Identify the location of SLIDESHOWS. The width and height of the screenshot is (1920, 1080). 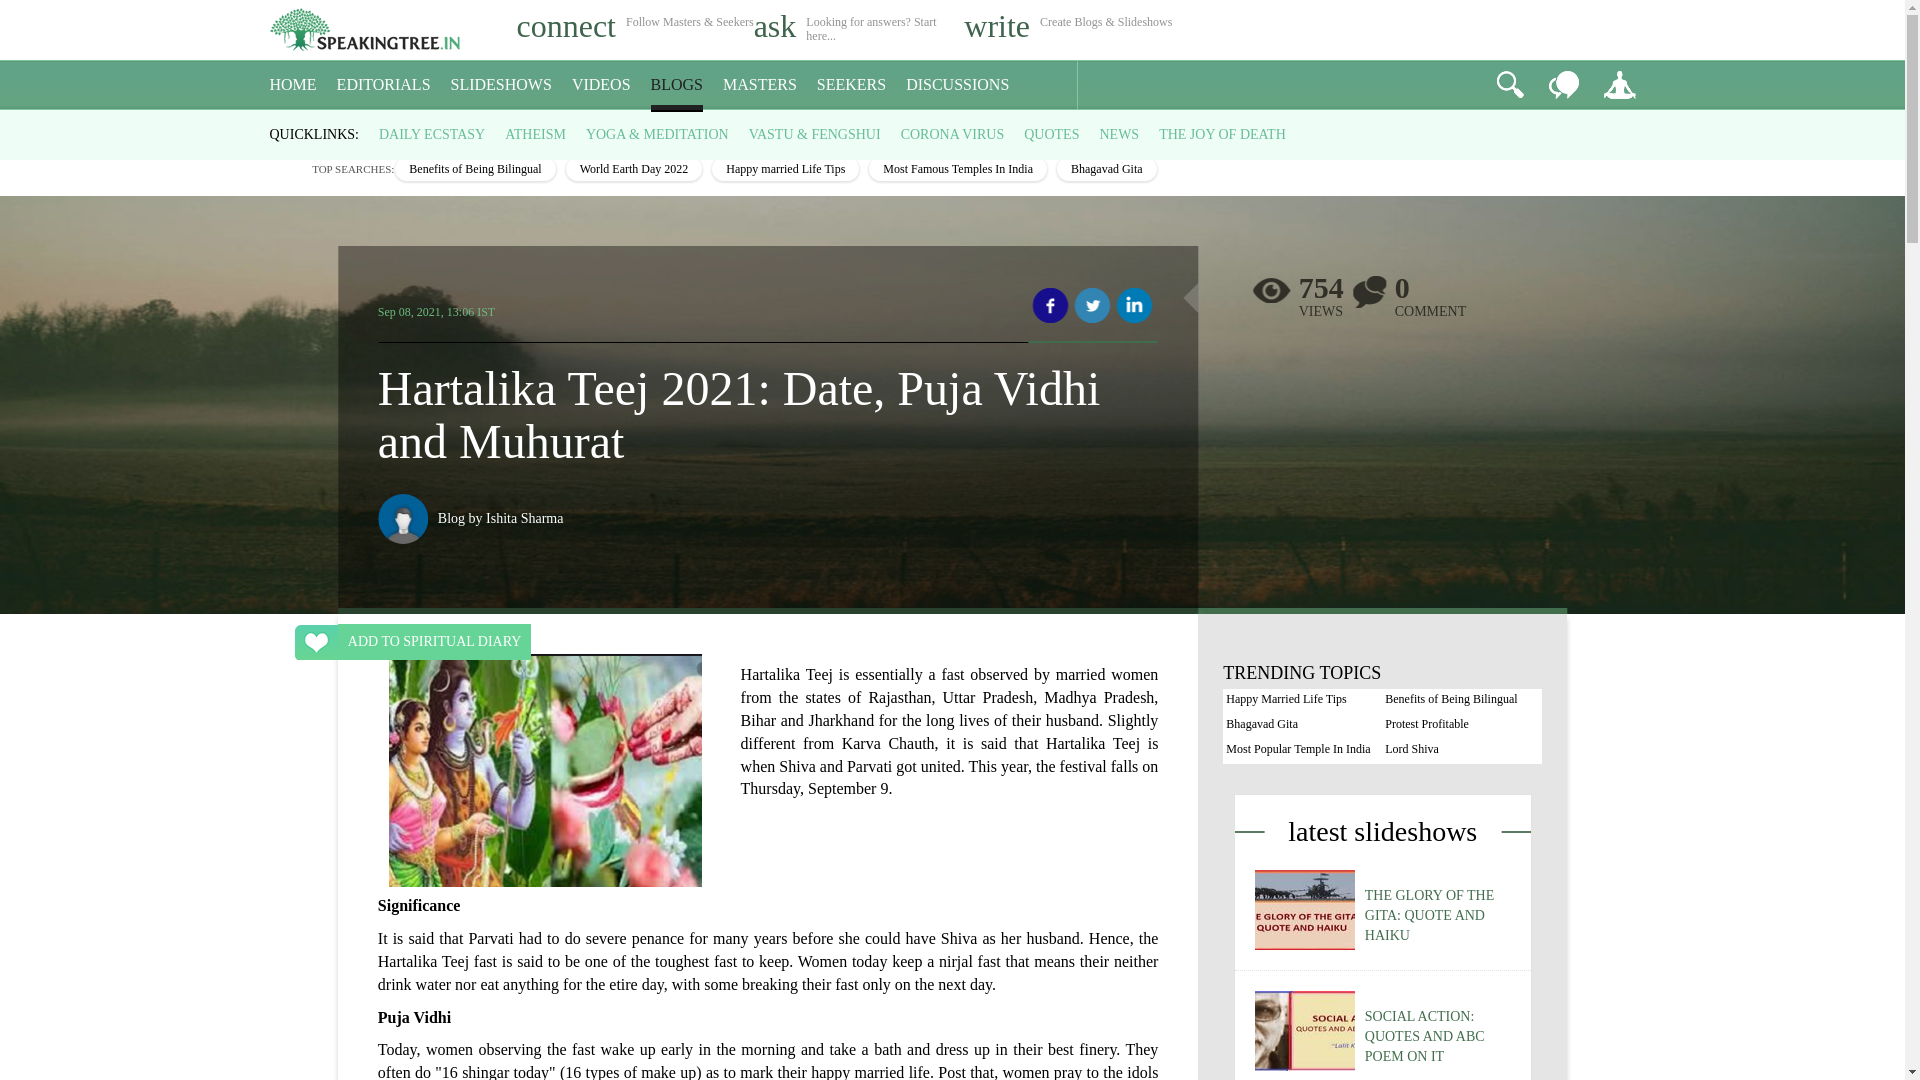
(502, 85).